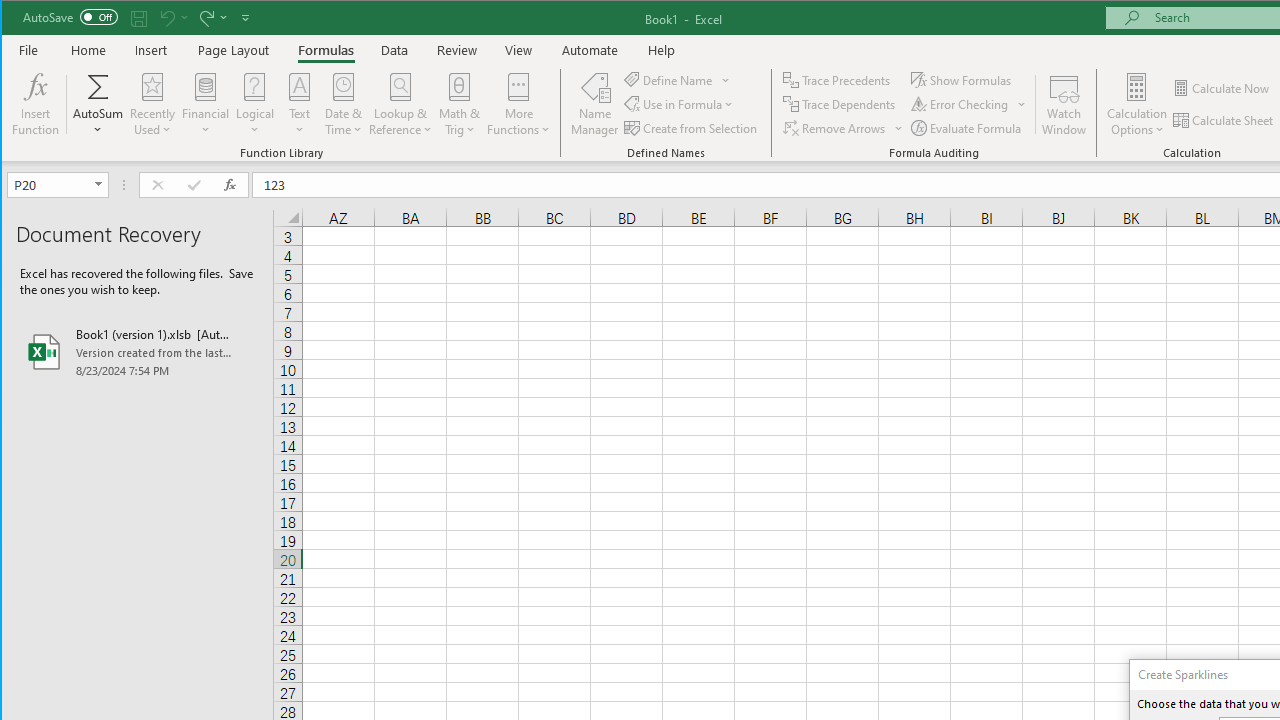 The width and height of the screenshot is (1280, 720). What do you see at coordinates (680, 104) in the screenshot?
I see `Use in Formula` at bounding box center [680, 104].